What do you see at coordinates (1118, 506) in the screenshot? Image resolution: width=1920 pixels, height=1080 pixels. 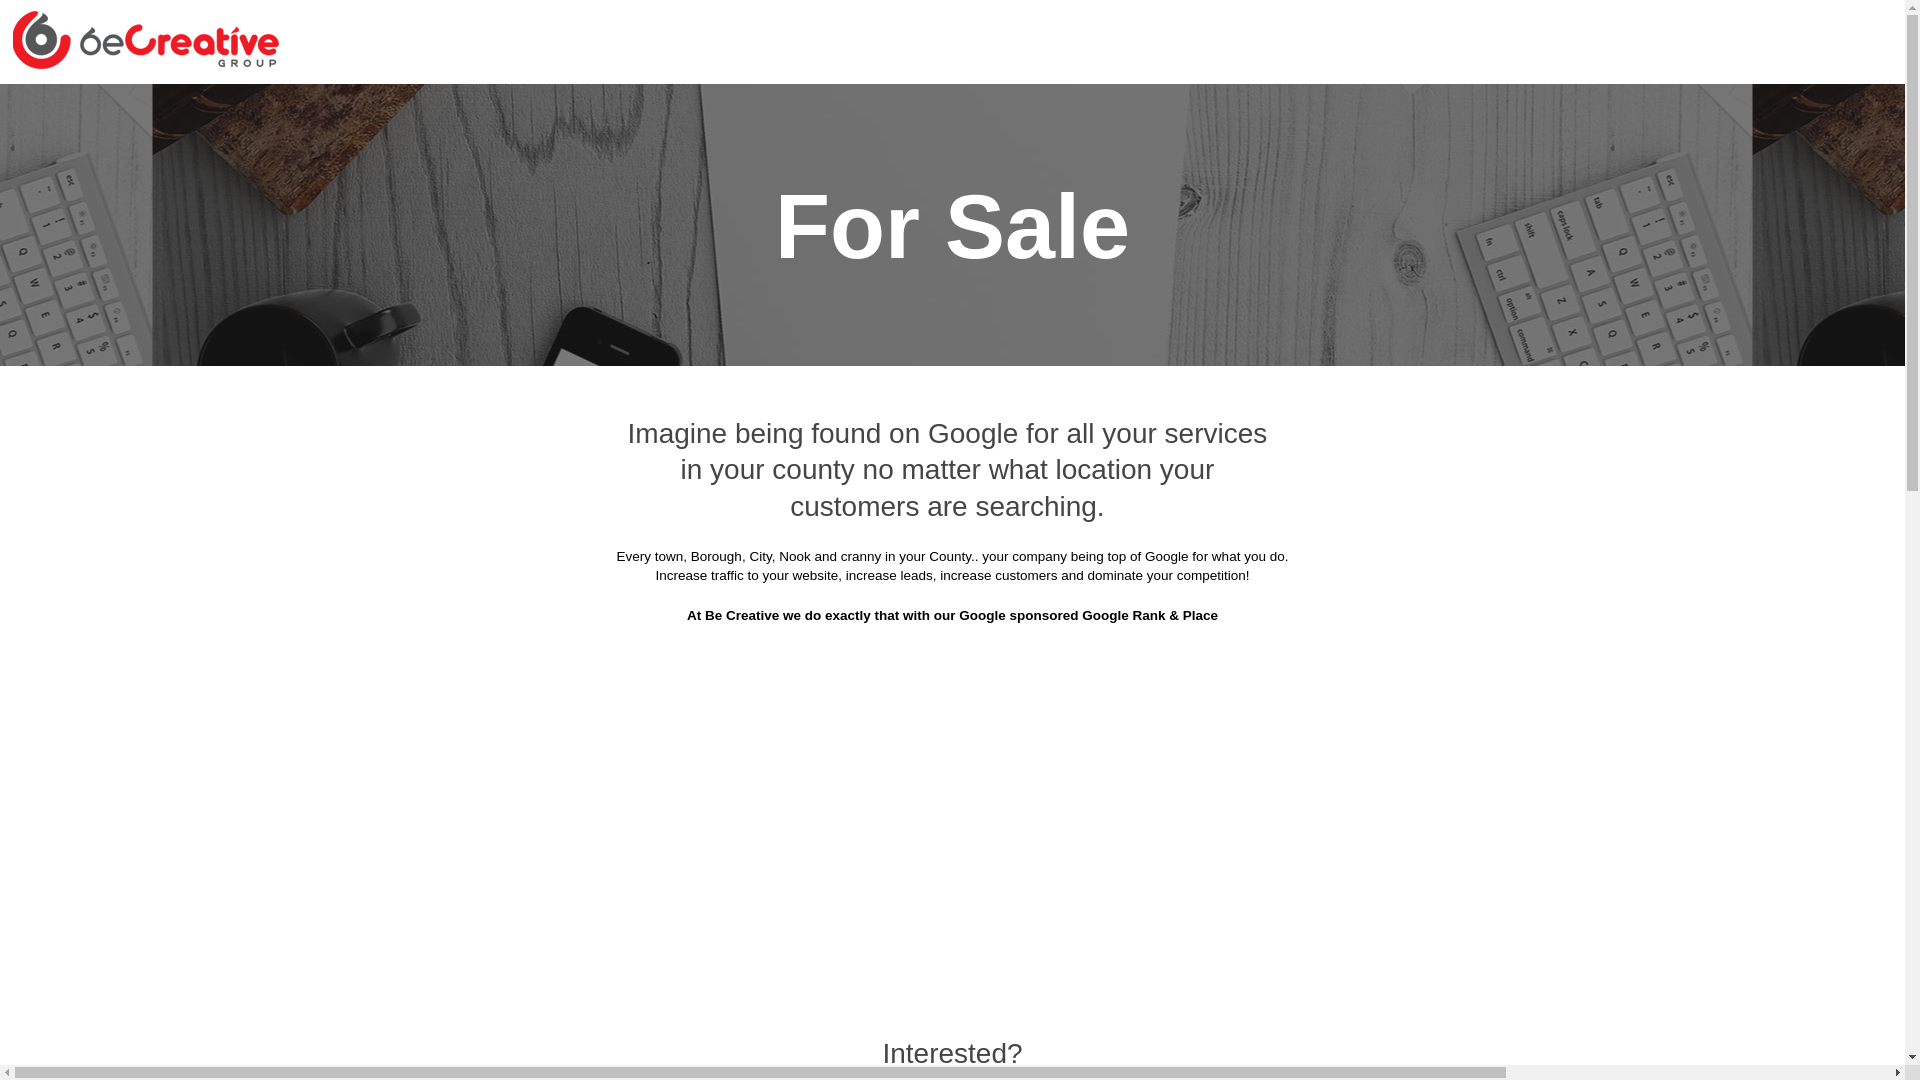 I see `Aggregate Suppliers Ivybridge Devon` at bounding box center [1118, 506].